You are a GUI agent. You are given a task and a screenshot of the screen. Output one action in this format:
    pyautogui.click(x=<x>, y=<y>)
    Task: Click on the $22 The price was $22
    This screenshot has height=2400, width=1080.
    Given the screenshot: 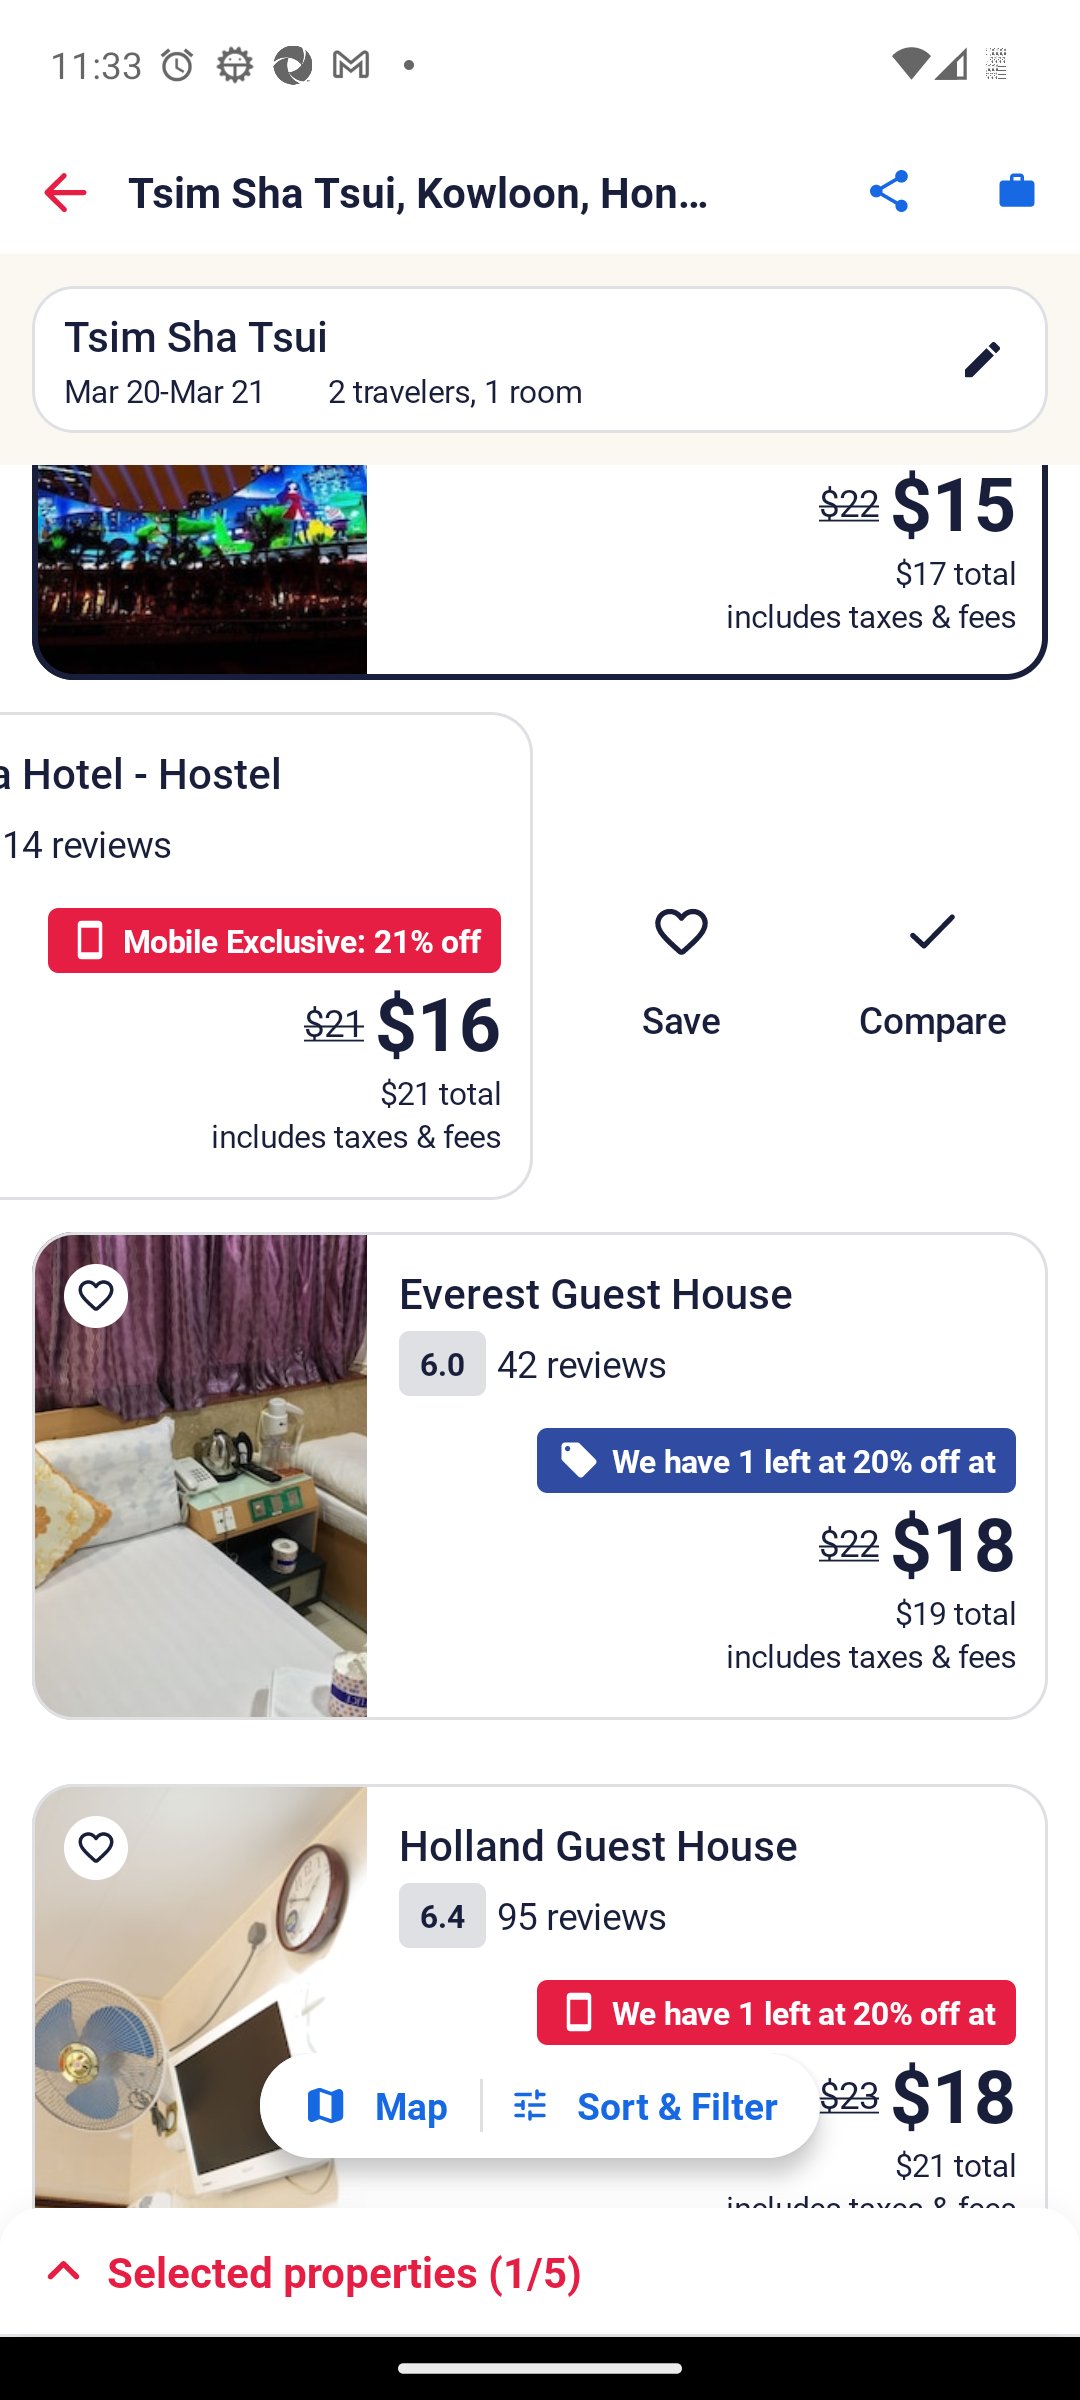 What is the action you would take?
    pyautogui.click(x=848, y=1542)
    